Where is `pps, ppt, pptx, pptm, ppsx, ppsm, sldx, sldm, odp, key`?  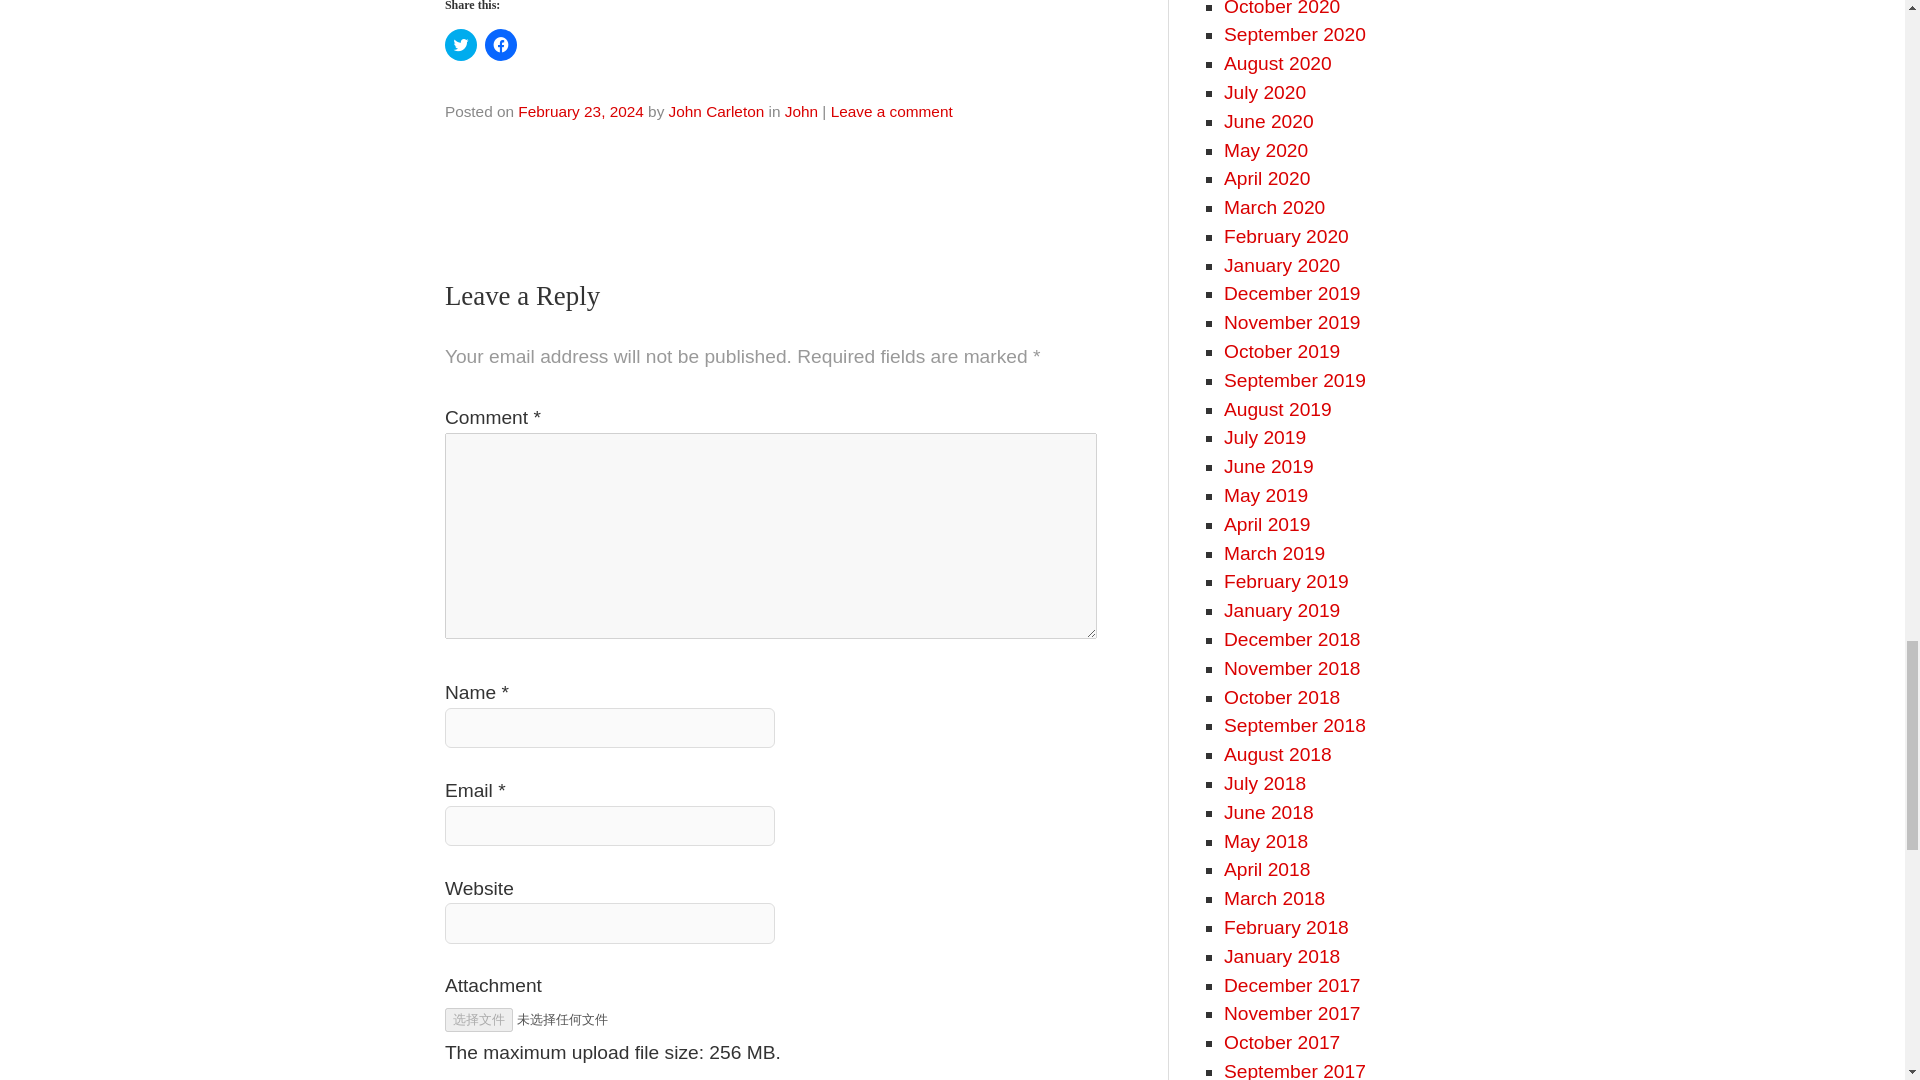
pps, ppt, pptx, pptm, ppsx, ppsm, sldx, sldm, odp, key is located at coordinates (1018, 1078).